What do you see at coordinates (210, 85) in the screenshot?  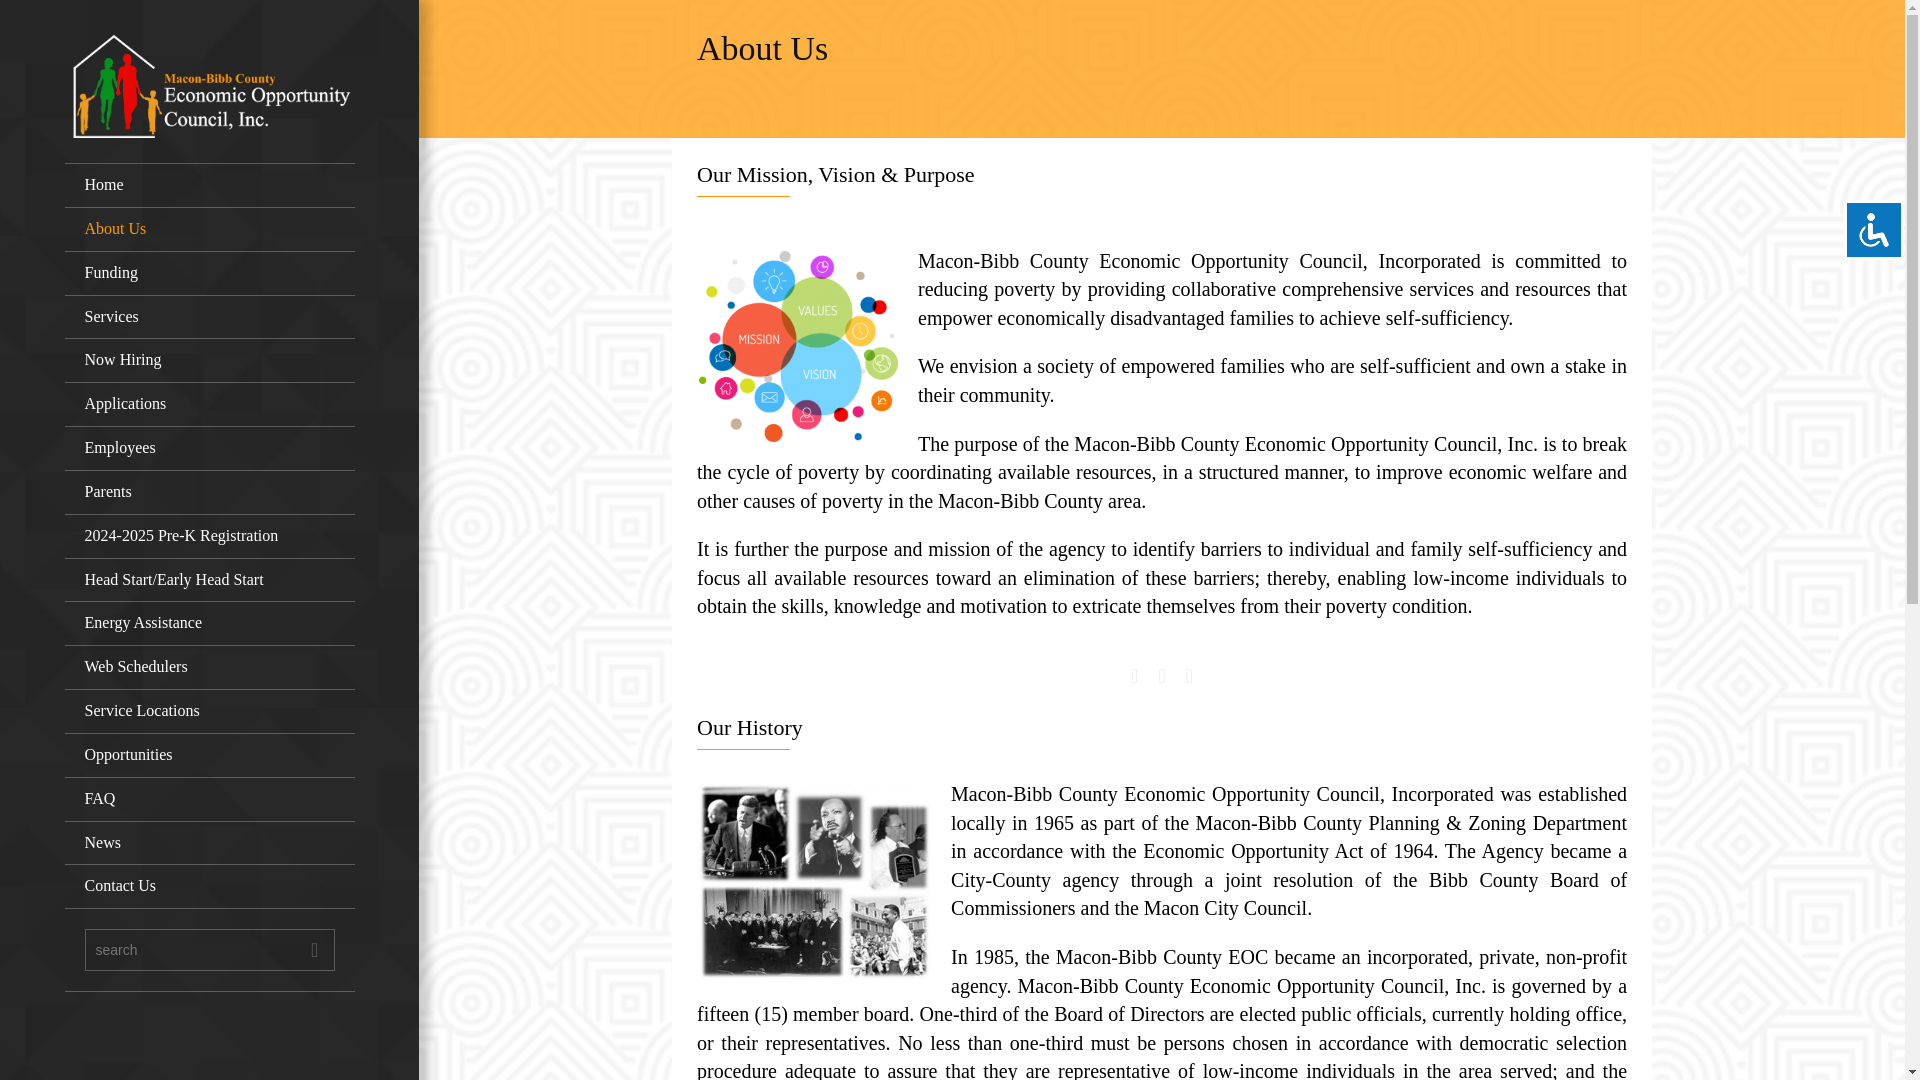 I see `Macon-Bibb EOC` at bounding box center [210, 85].